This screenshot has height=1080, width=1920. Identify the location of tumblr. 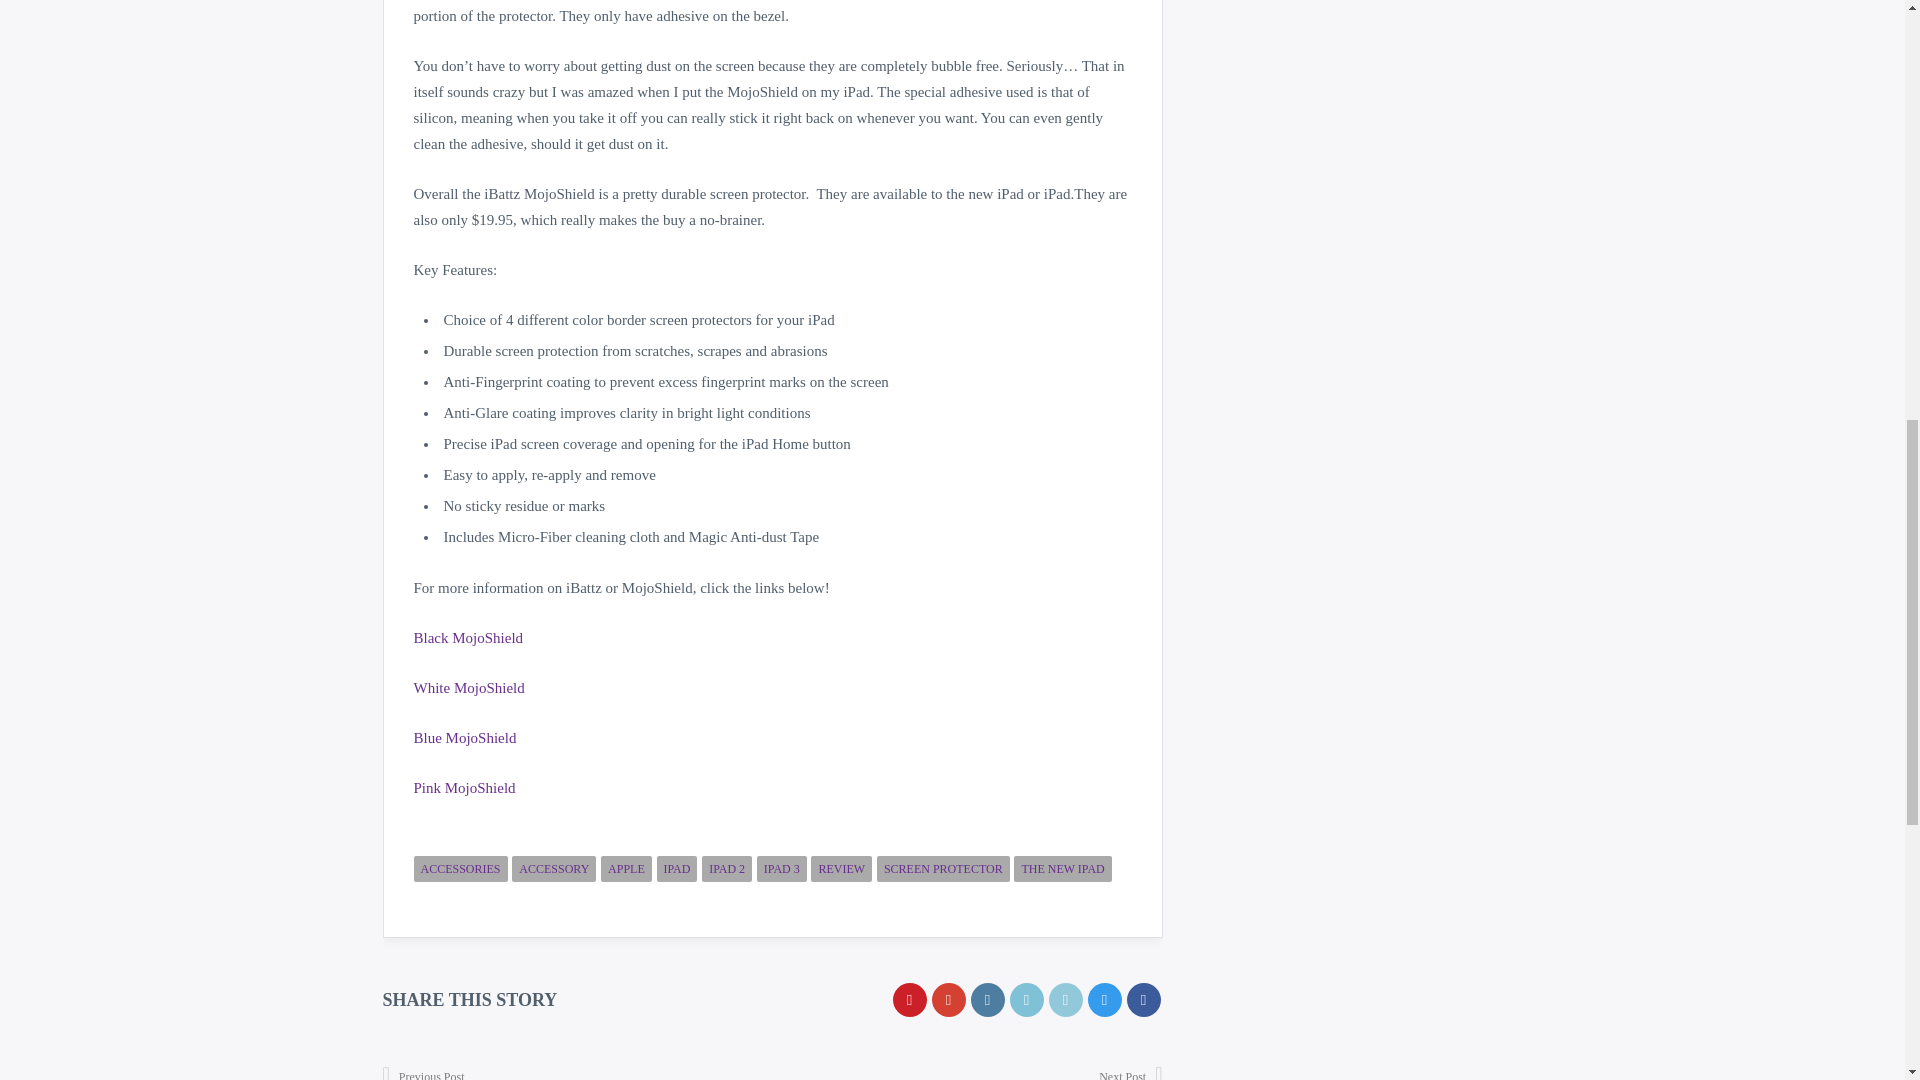
(986, 1000).